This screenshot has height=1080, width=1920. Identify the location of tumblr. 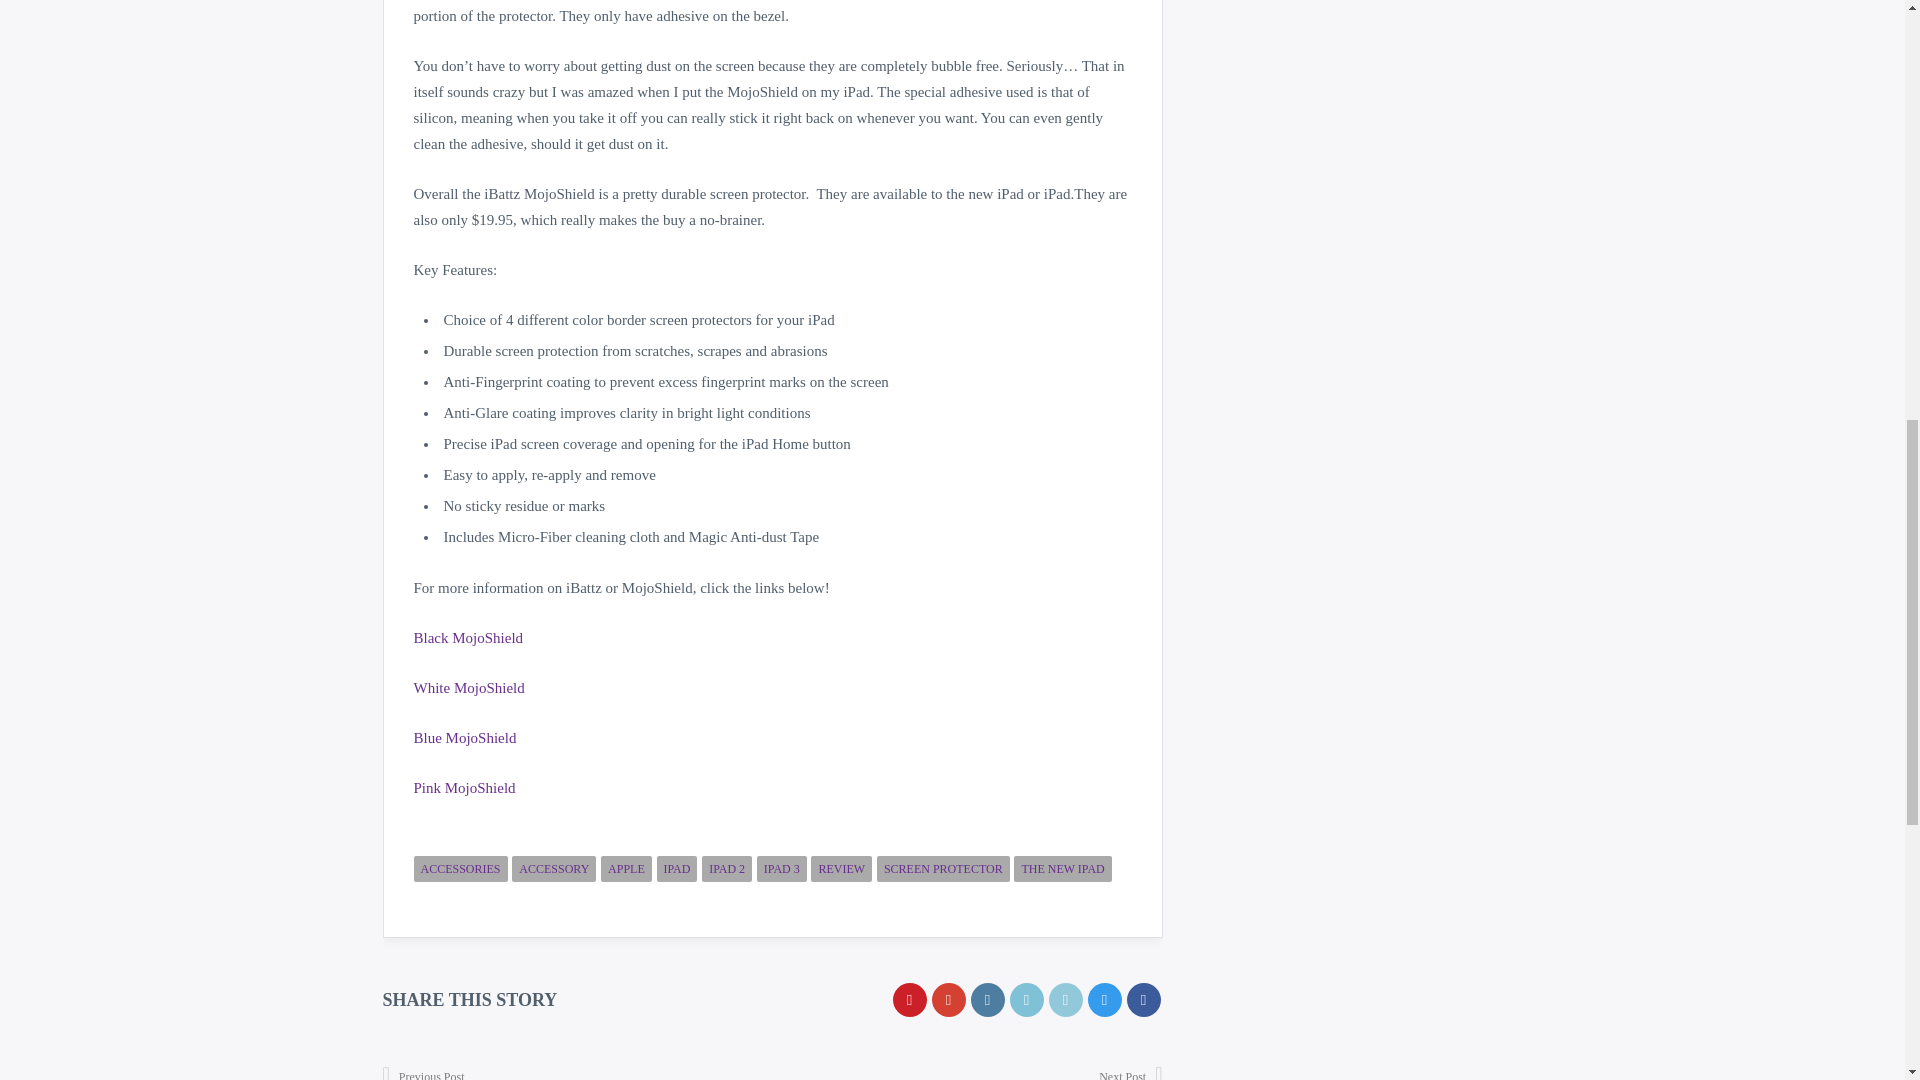
(986, 1000).